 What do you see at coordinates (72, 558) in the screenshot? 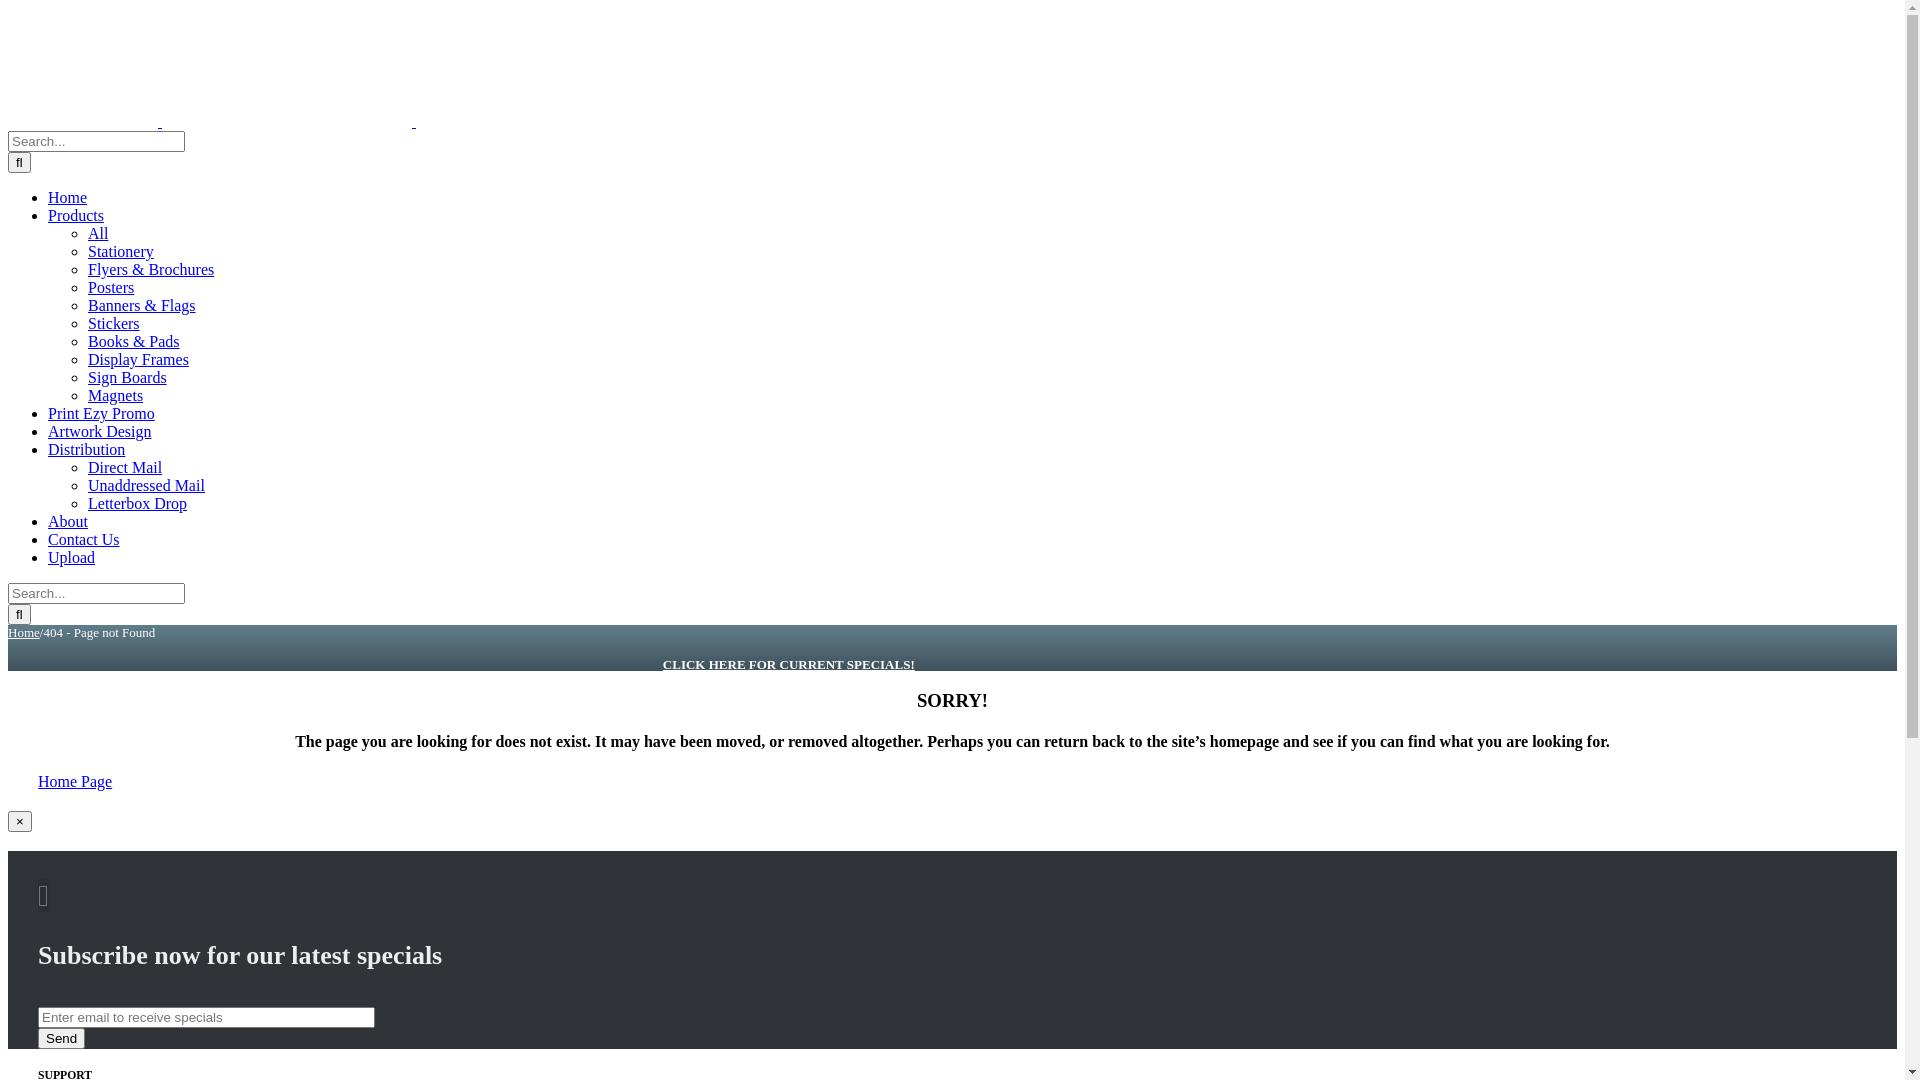
I see `Upload` at bounding box center [72, 558].